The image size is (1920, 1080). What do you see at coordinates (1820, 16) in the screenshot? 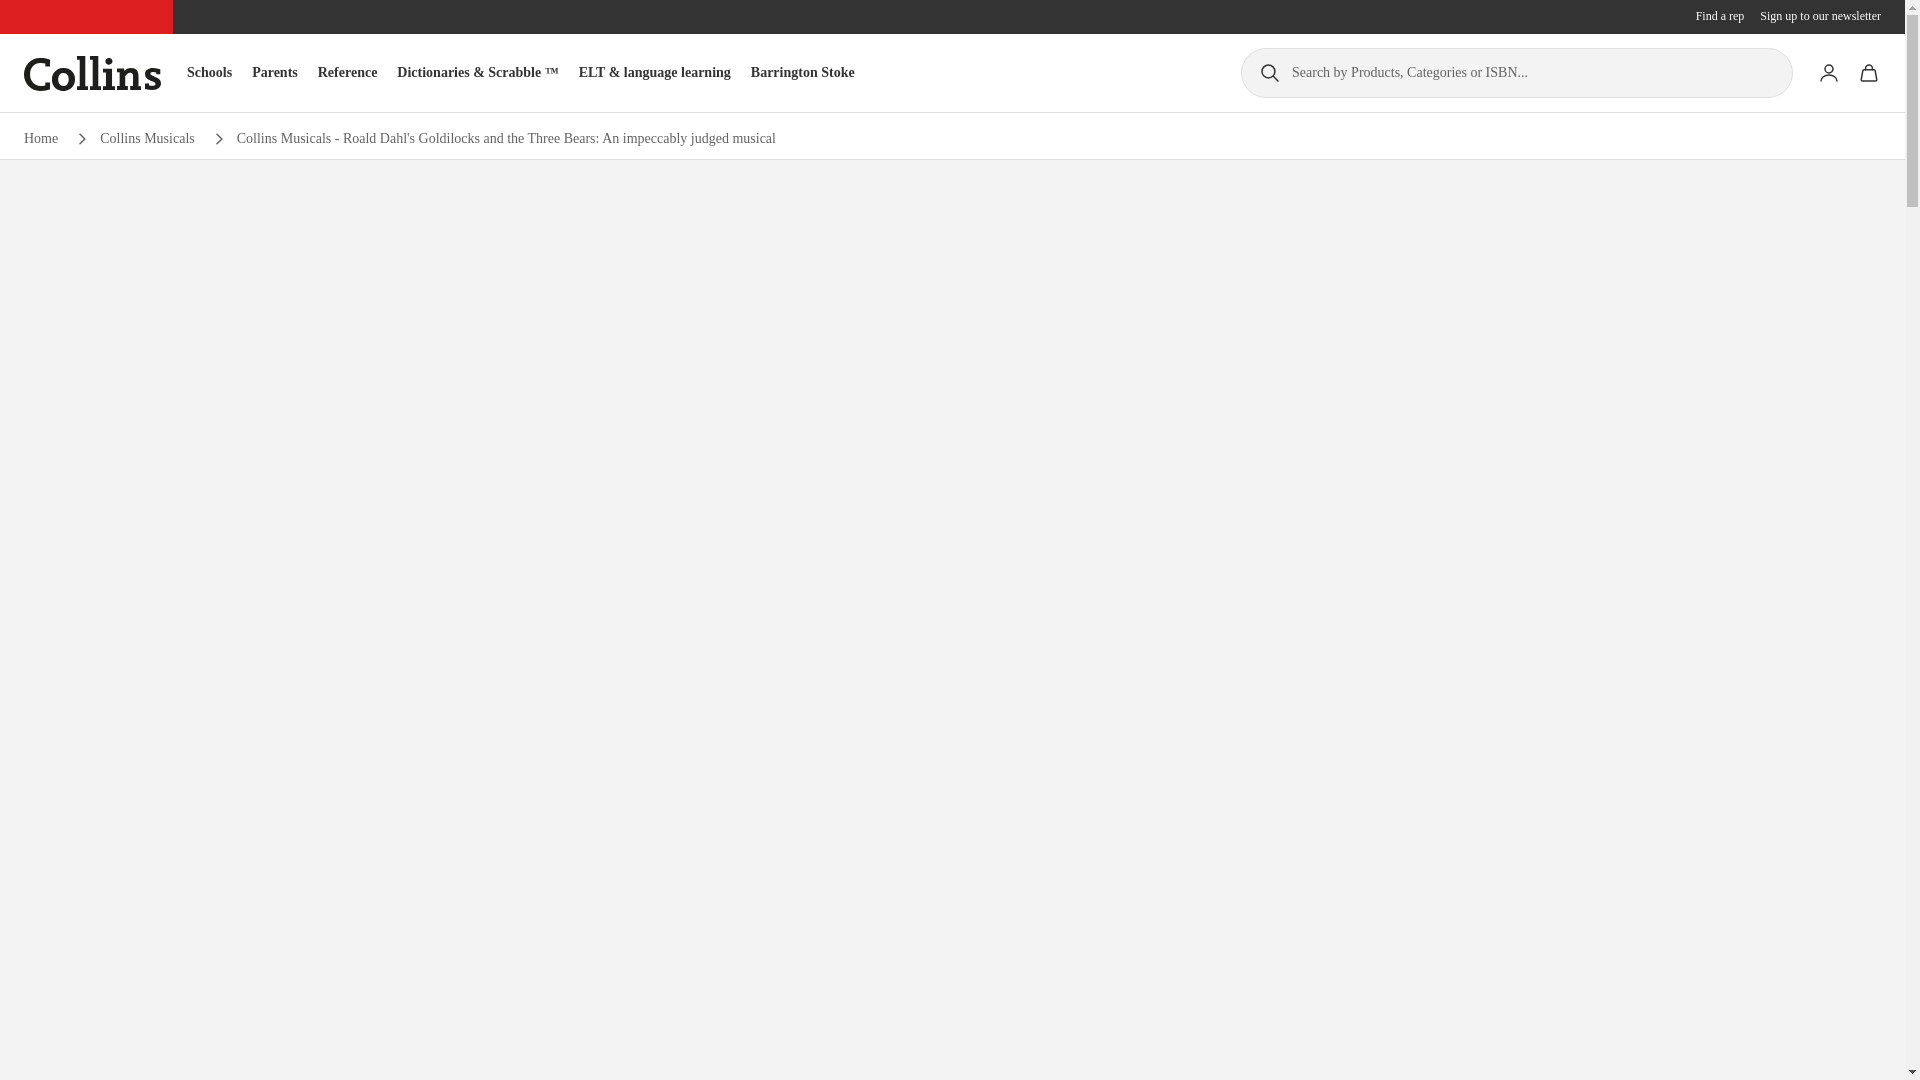
I see `Sign up to our newsletter` at bounding box center [1820, 16].